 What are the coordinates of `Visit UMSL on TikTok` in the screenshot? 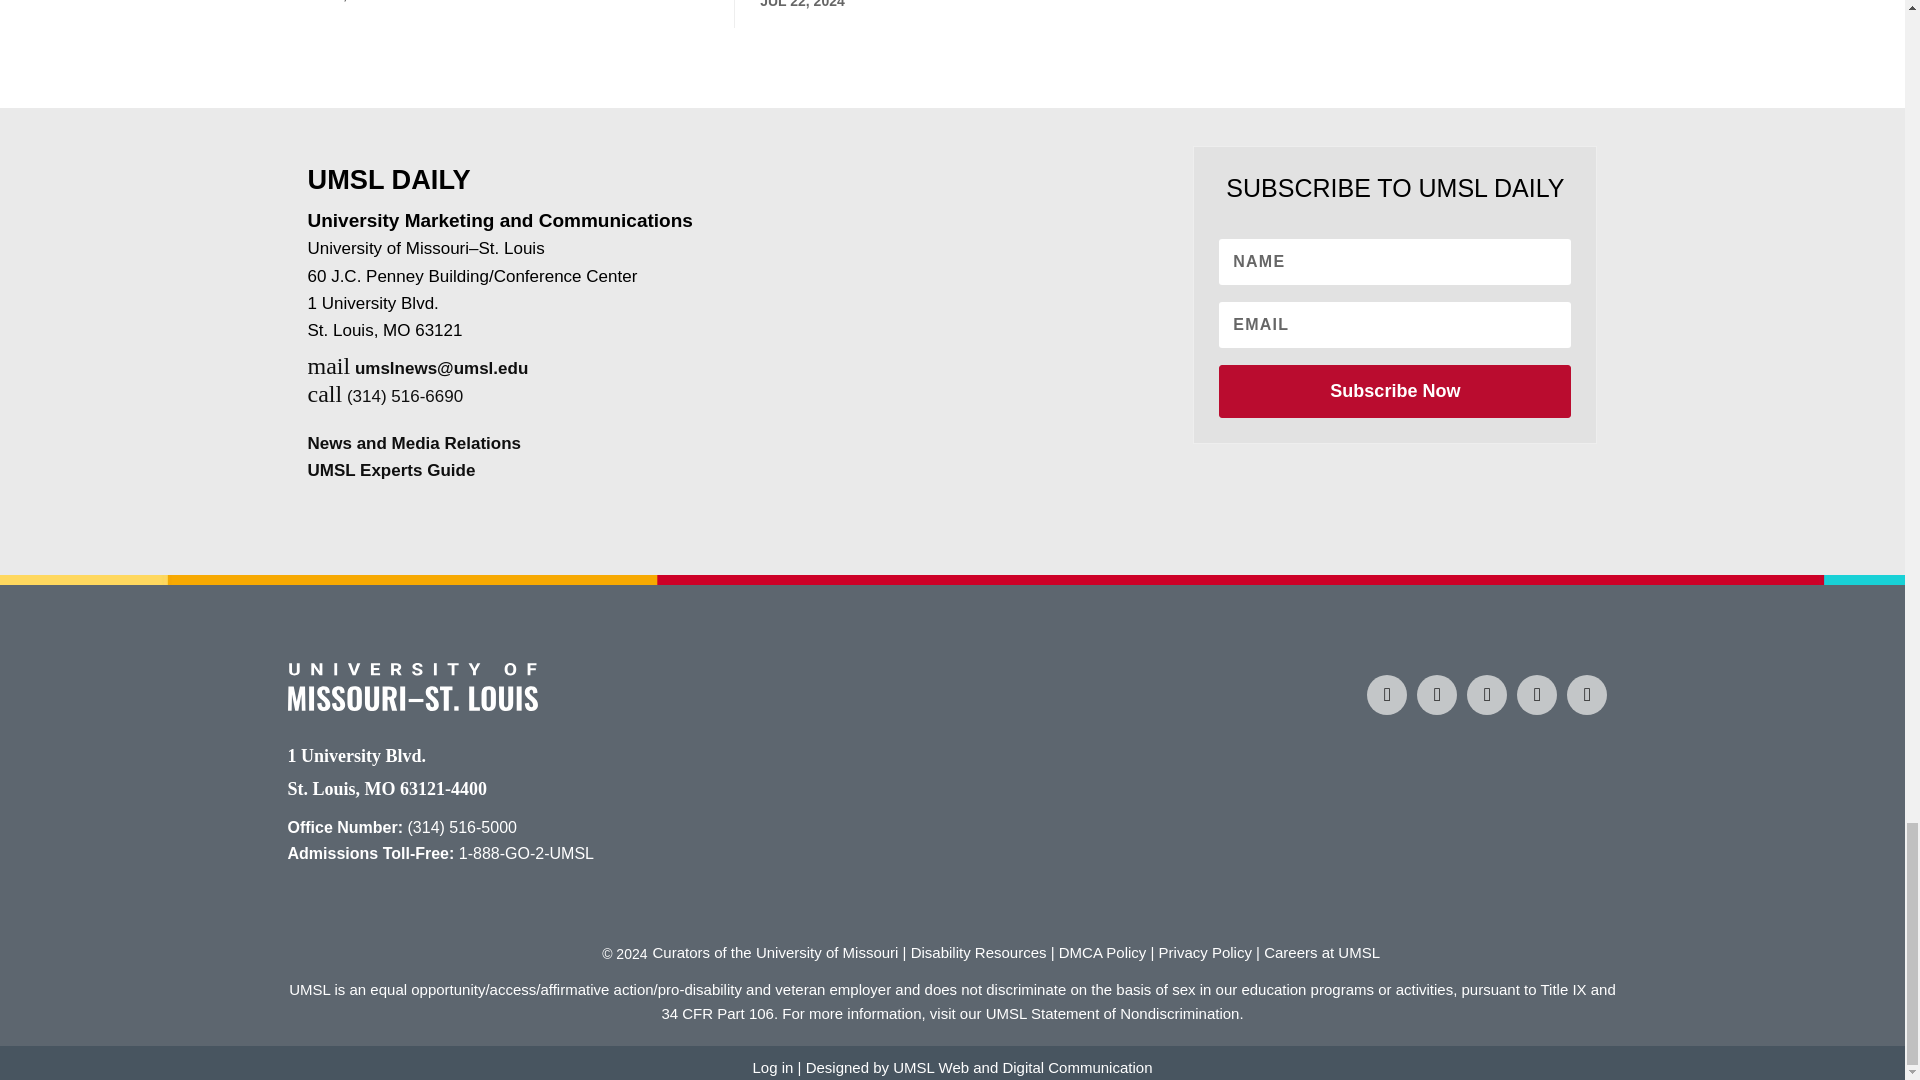 It's located at (1486, 694).